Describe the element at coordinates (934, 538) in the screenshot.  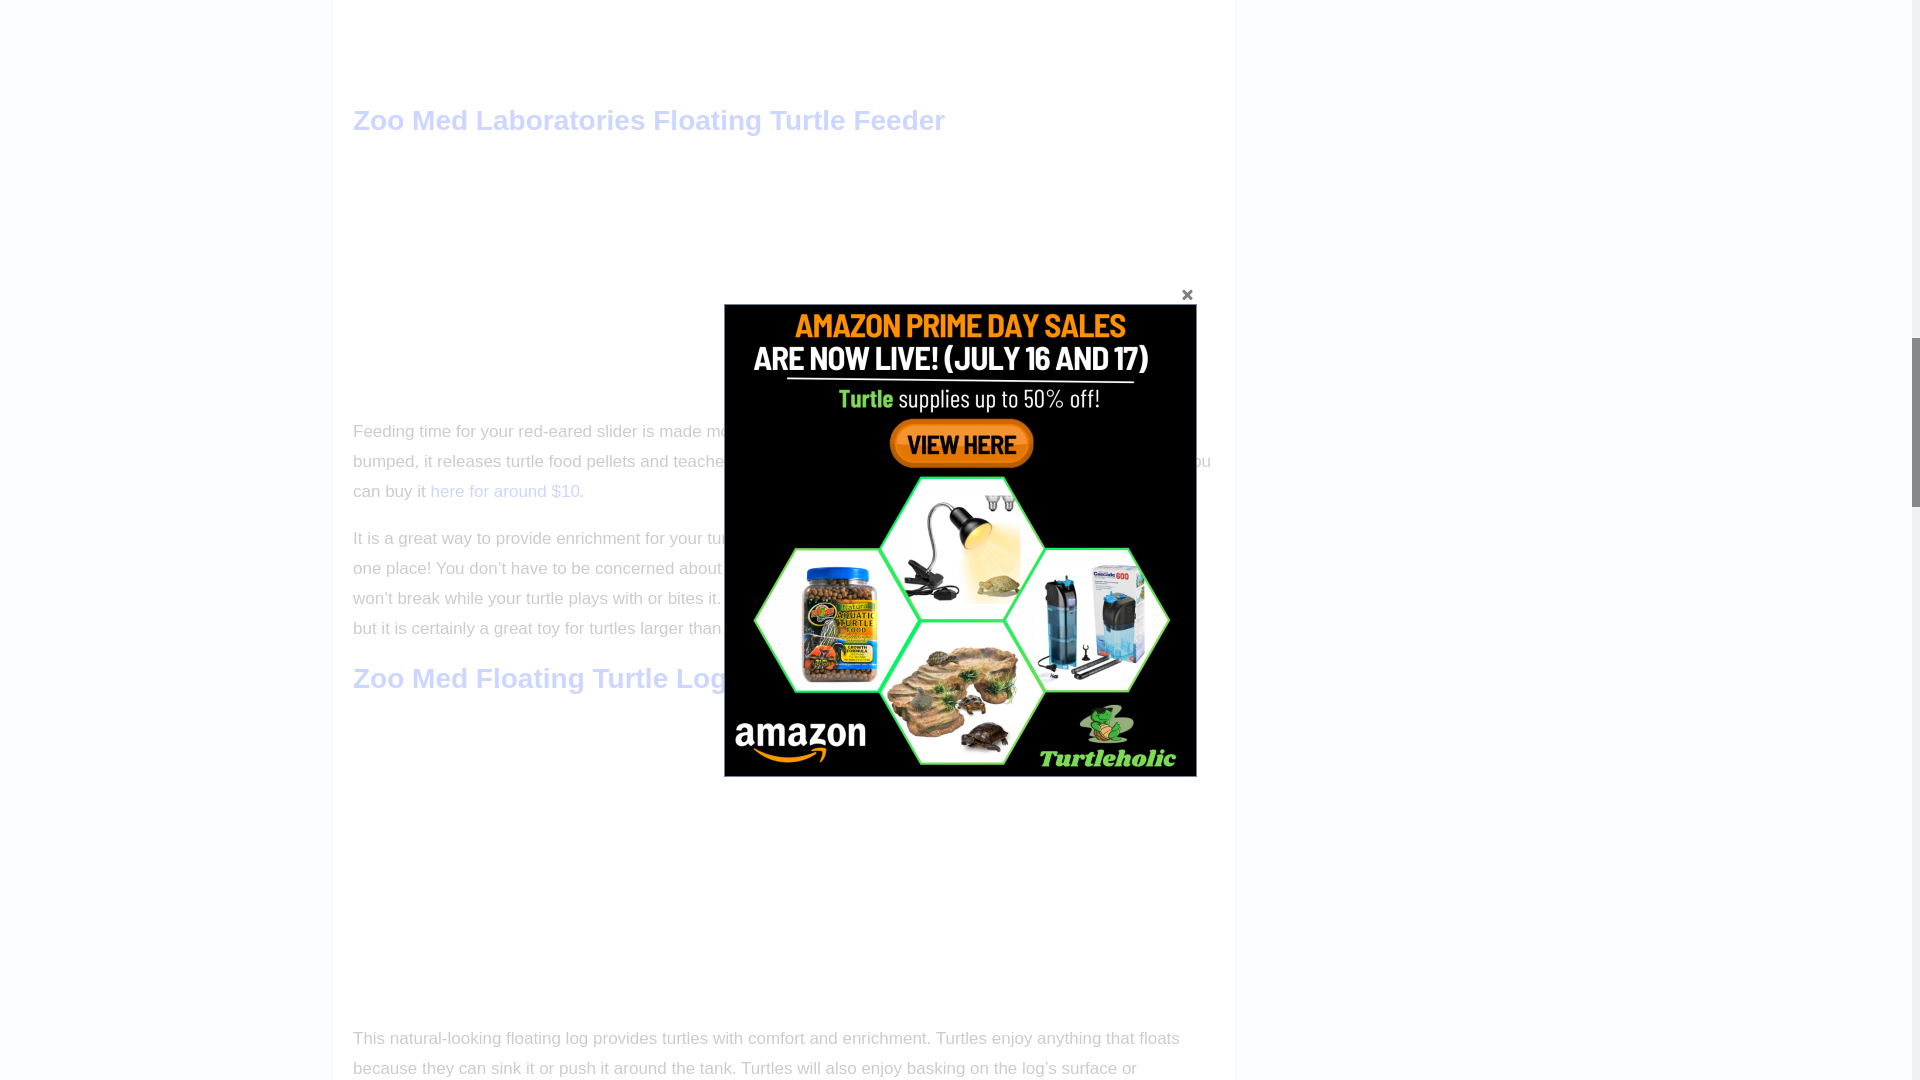
I see `tank clean` at that location.